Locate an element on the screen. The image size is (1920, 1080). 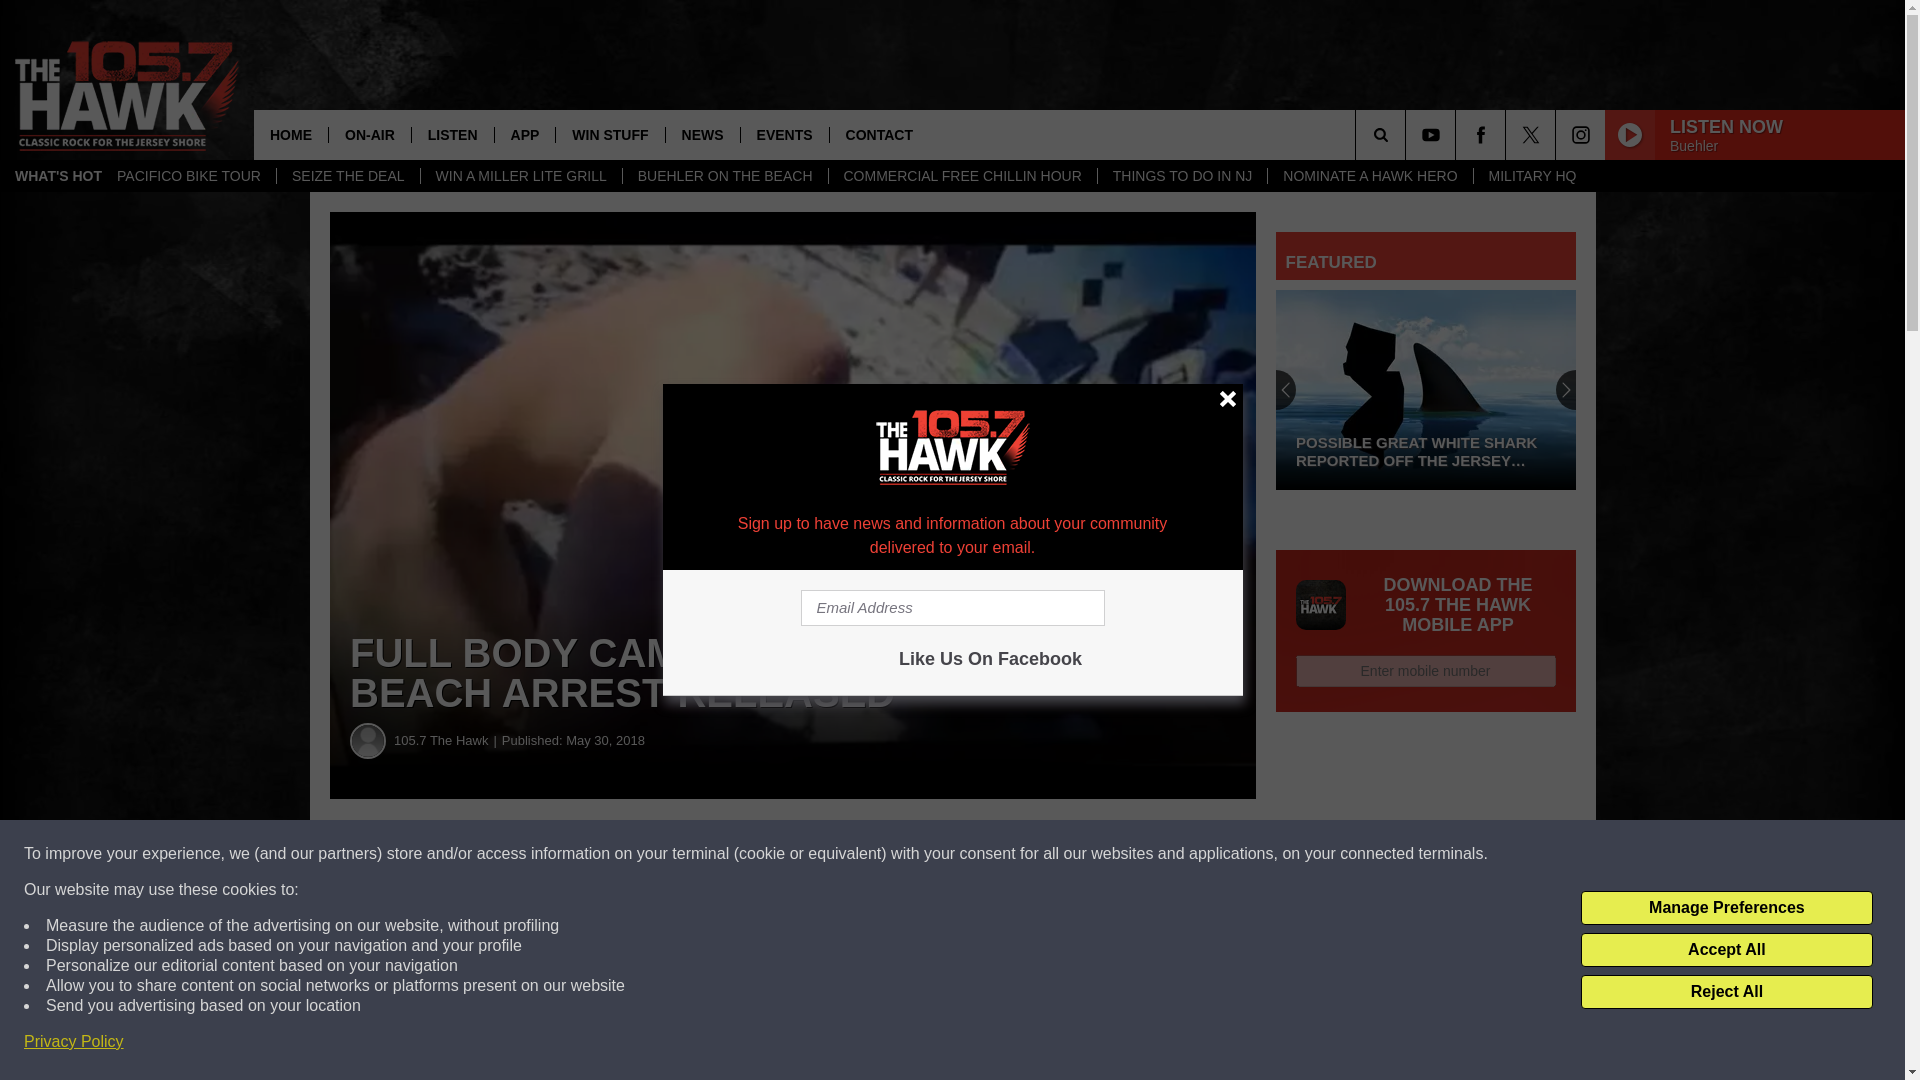
SEARCH is located at coordinates (1408, 134).